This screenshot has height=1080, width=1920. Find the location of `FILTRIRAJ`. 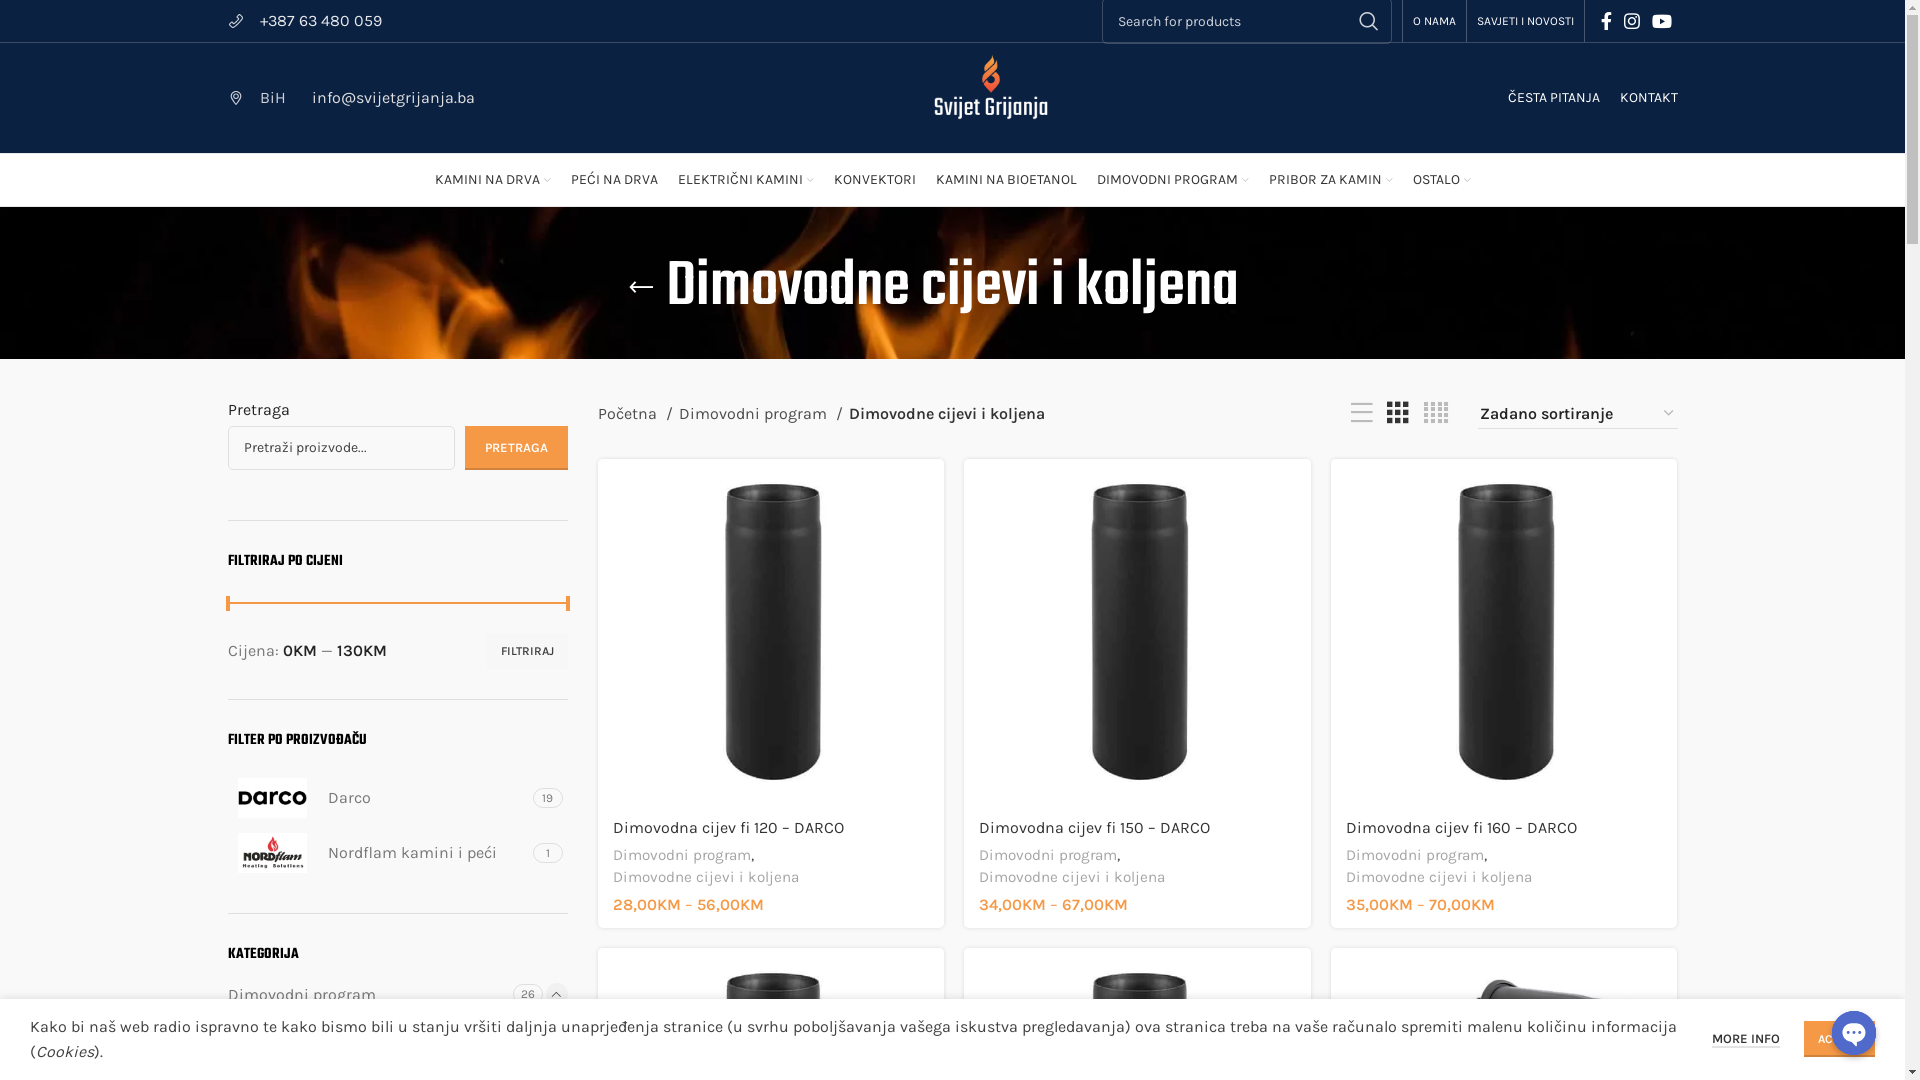

FILTRIRAJ is located at coordinates (526, 651).